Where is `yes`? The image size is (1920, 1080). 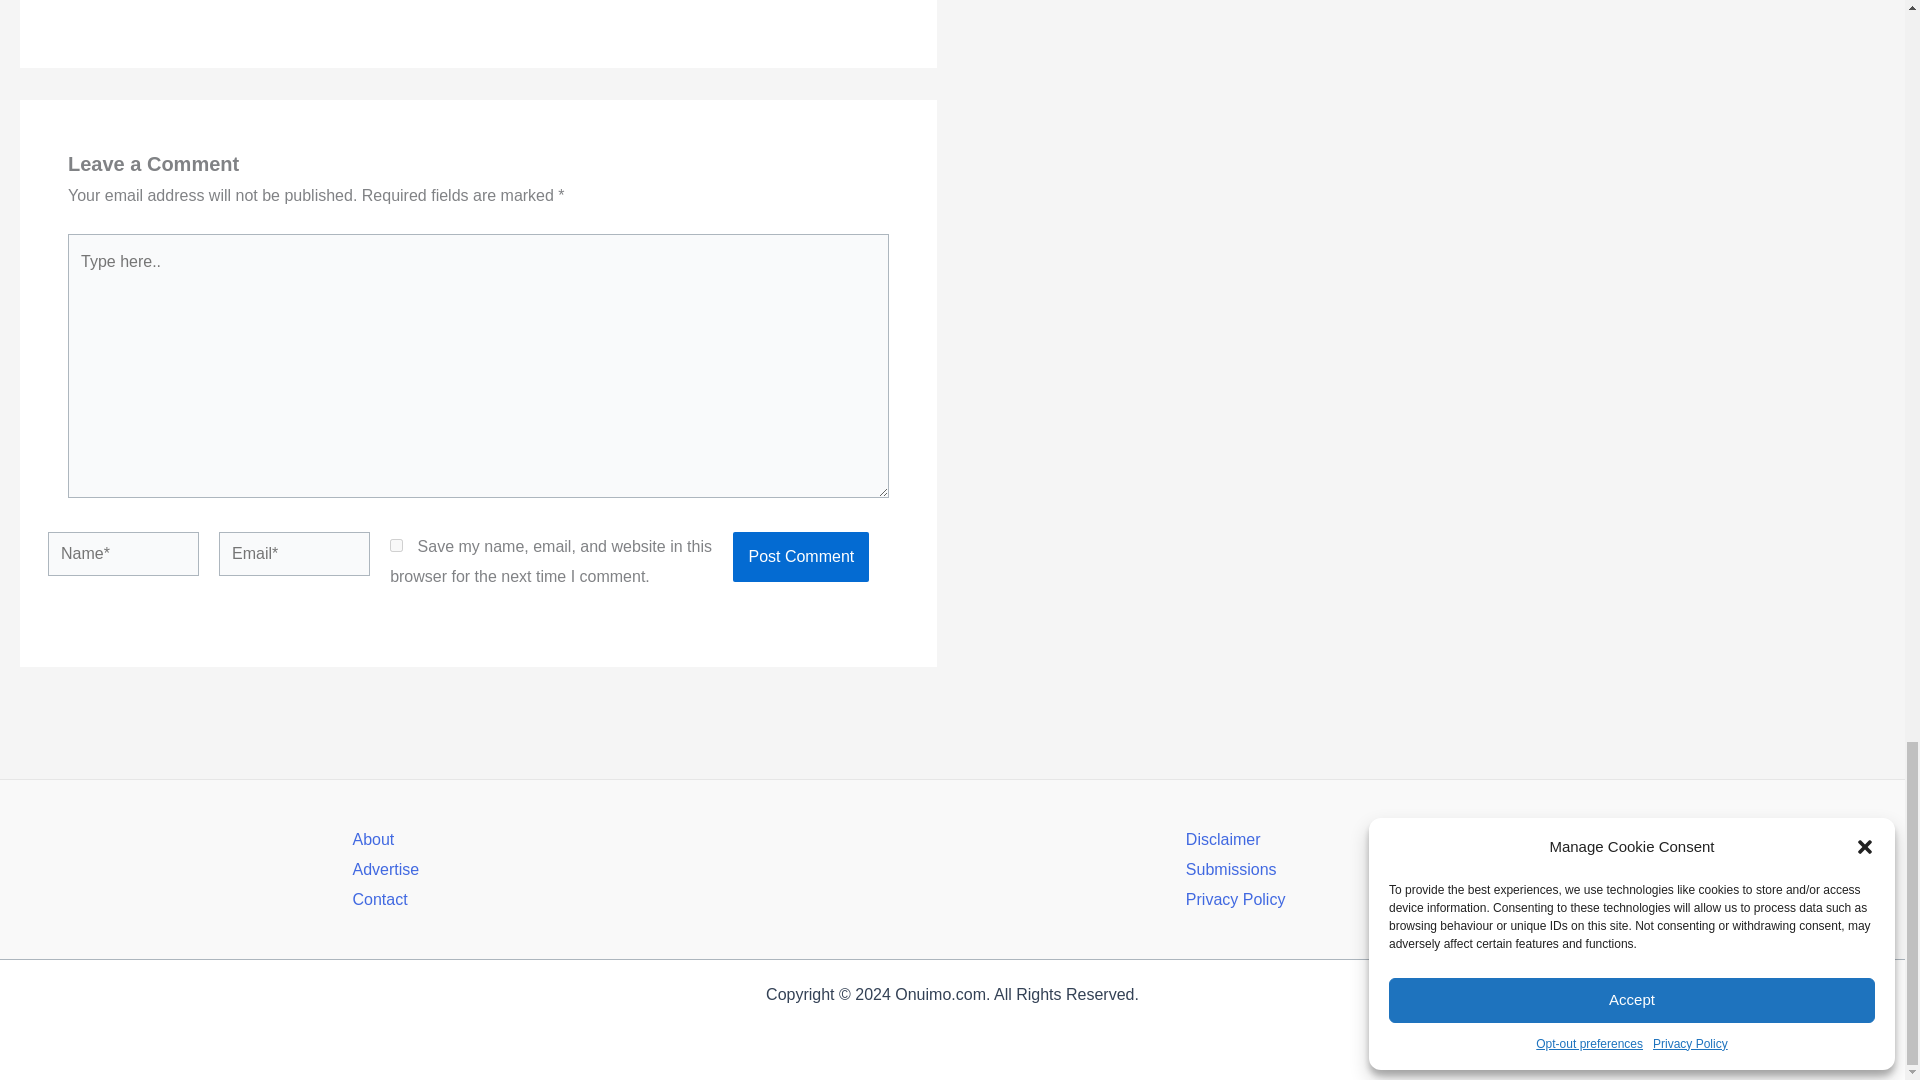
yes is located at coordinates (396, 544).